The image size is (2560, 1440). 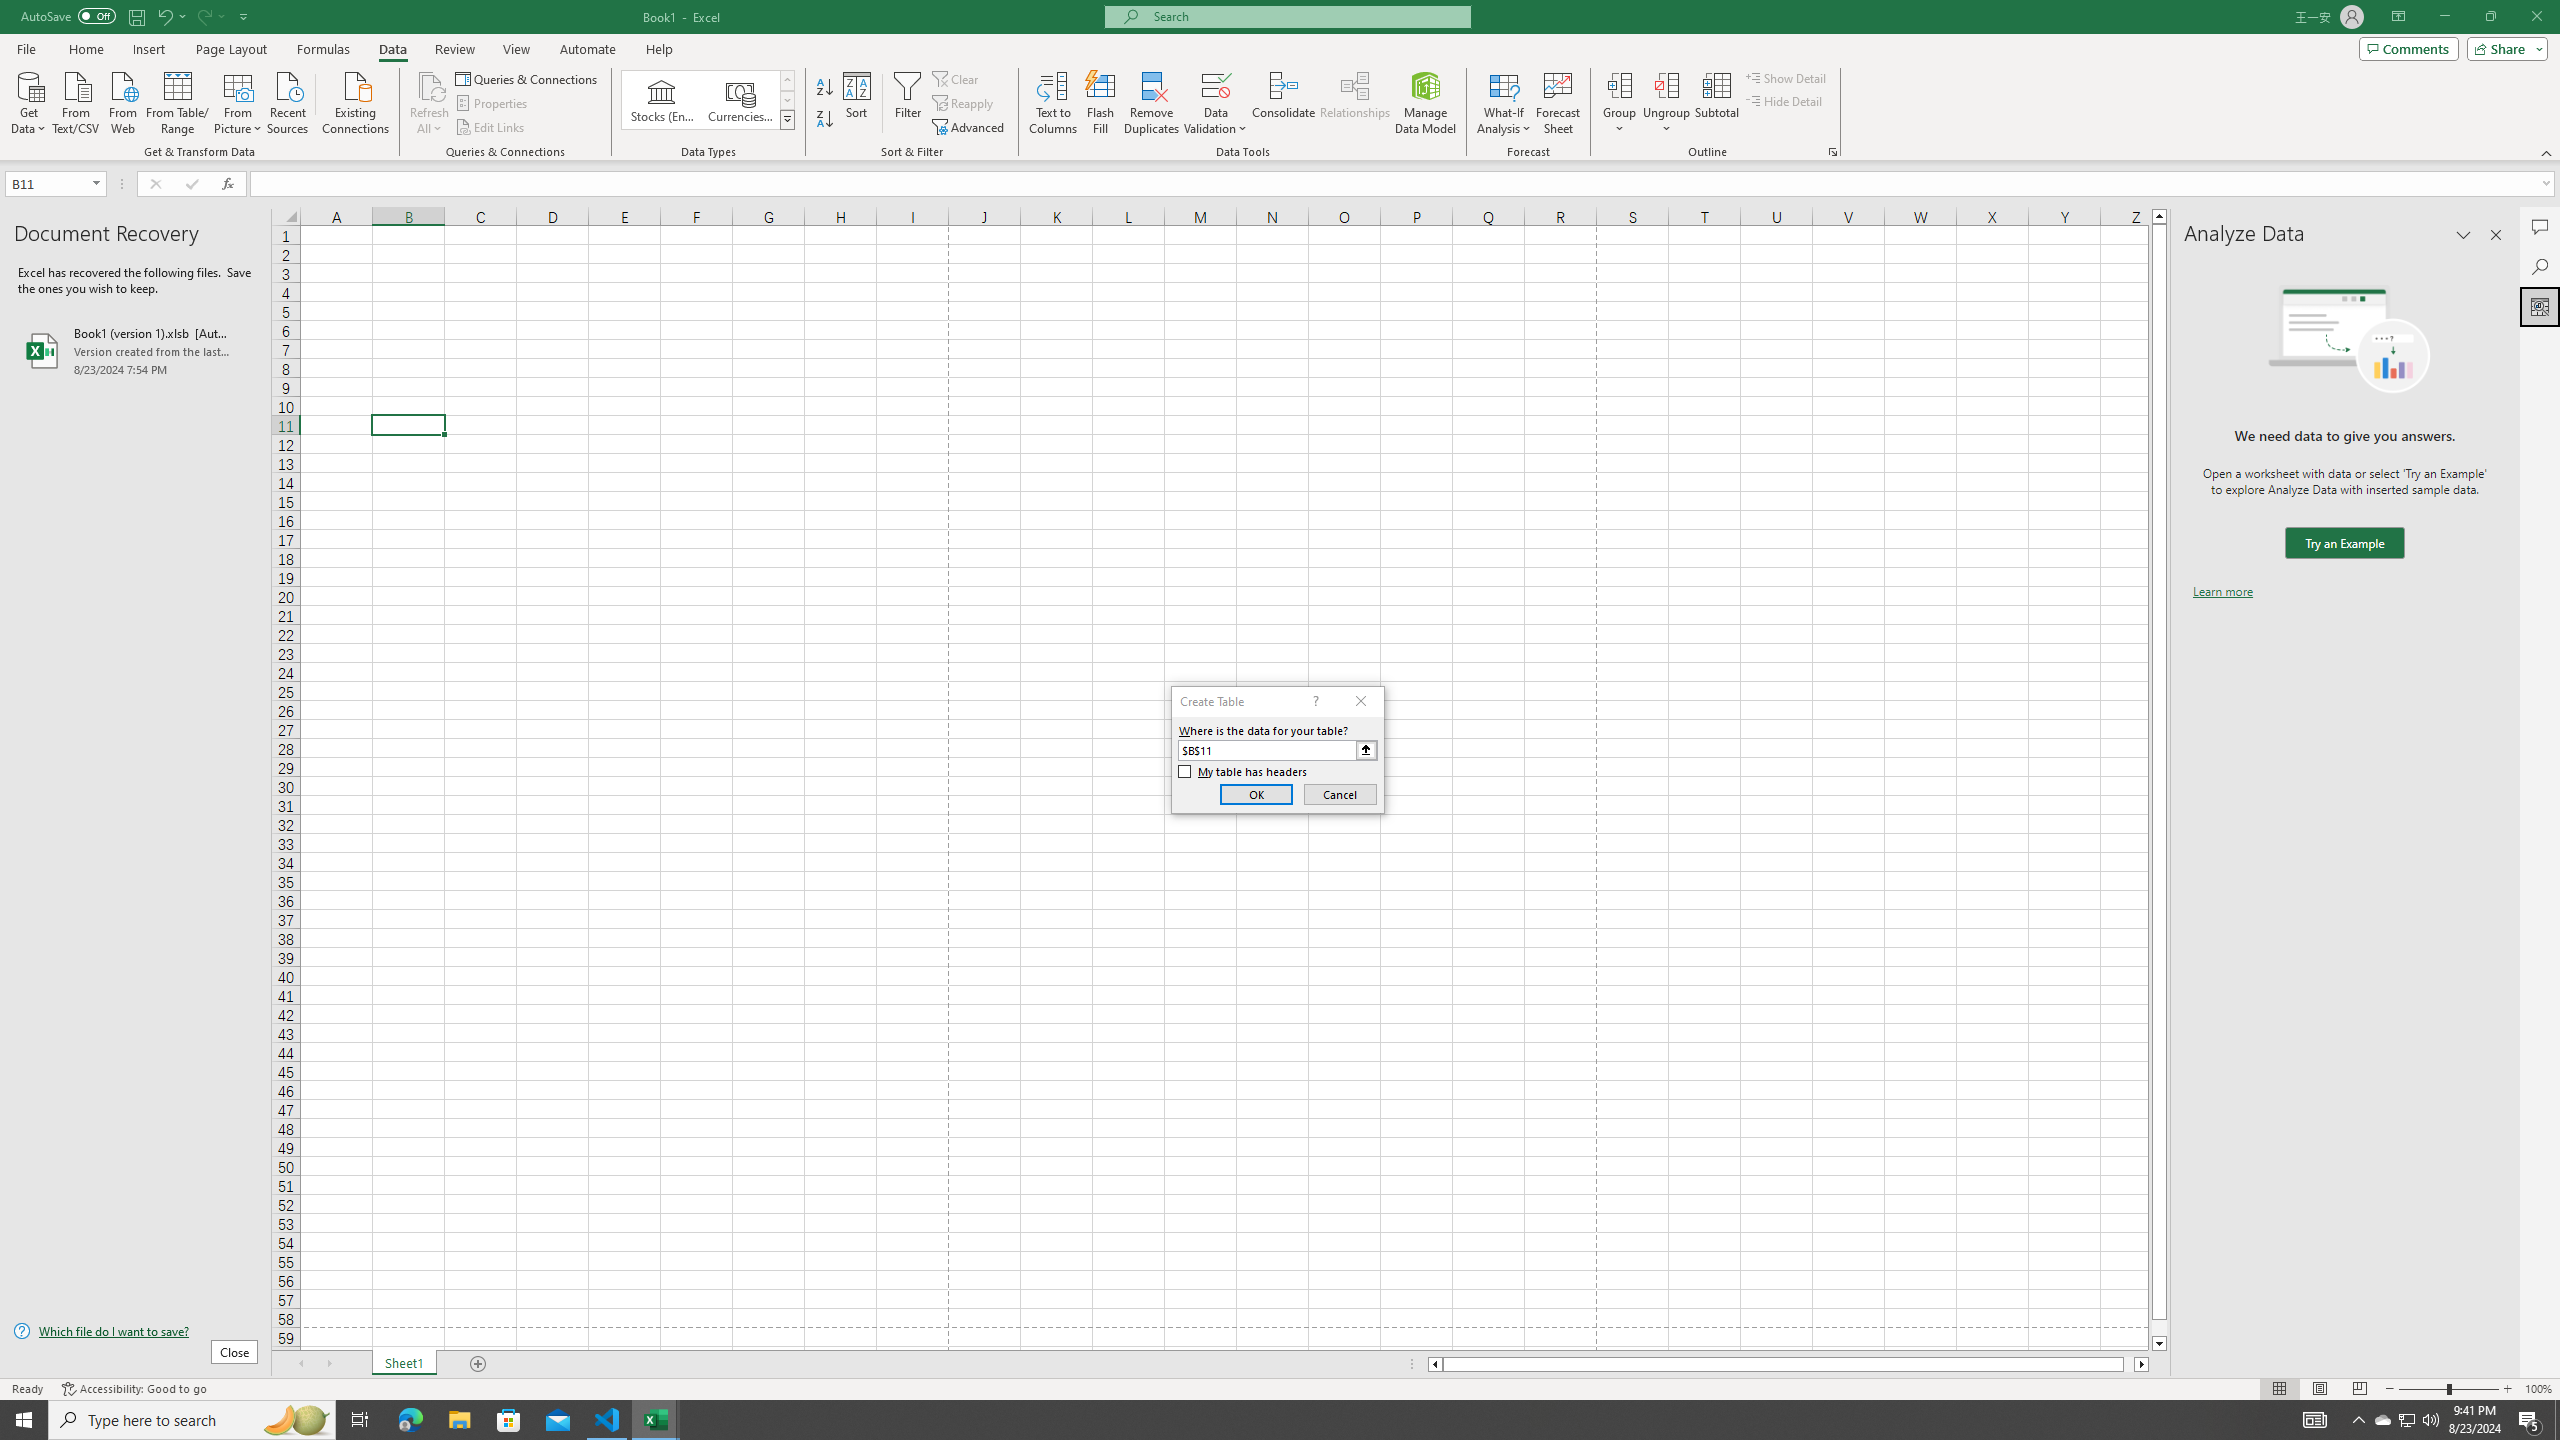 What do you see at coordinates (1716, 103) in the screenshot?
I see `Subtotal` at bounding box center [1716, 103].